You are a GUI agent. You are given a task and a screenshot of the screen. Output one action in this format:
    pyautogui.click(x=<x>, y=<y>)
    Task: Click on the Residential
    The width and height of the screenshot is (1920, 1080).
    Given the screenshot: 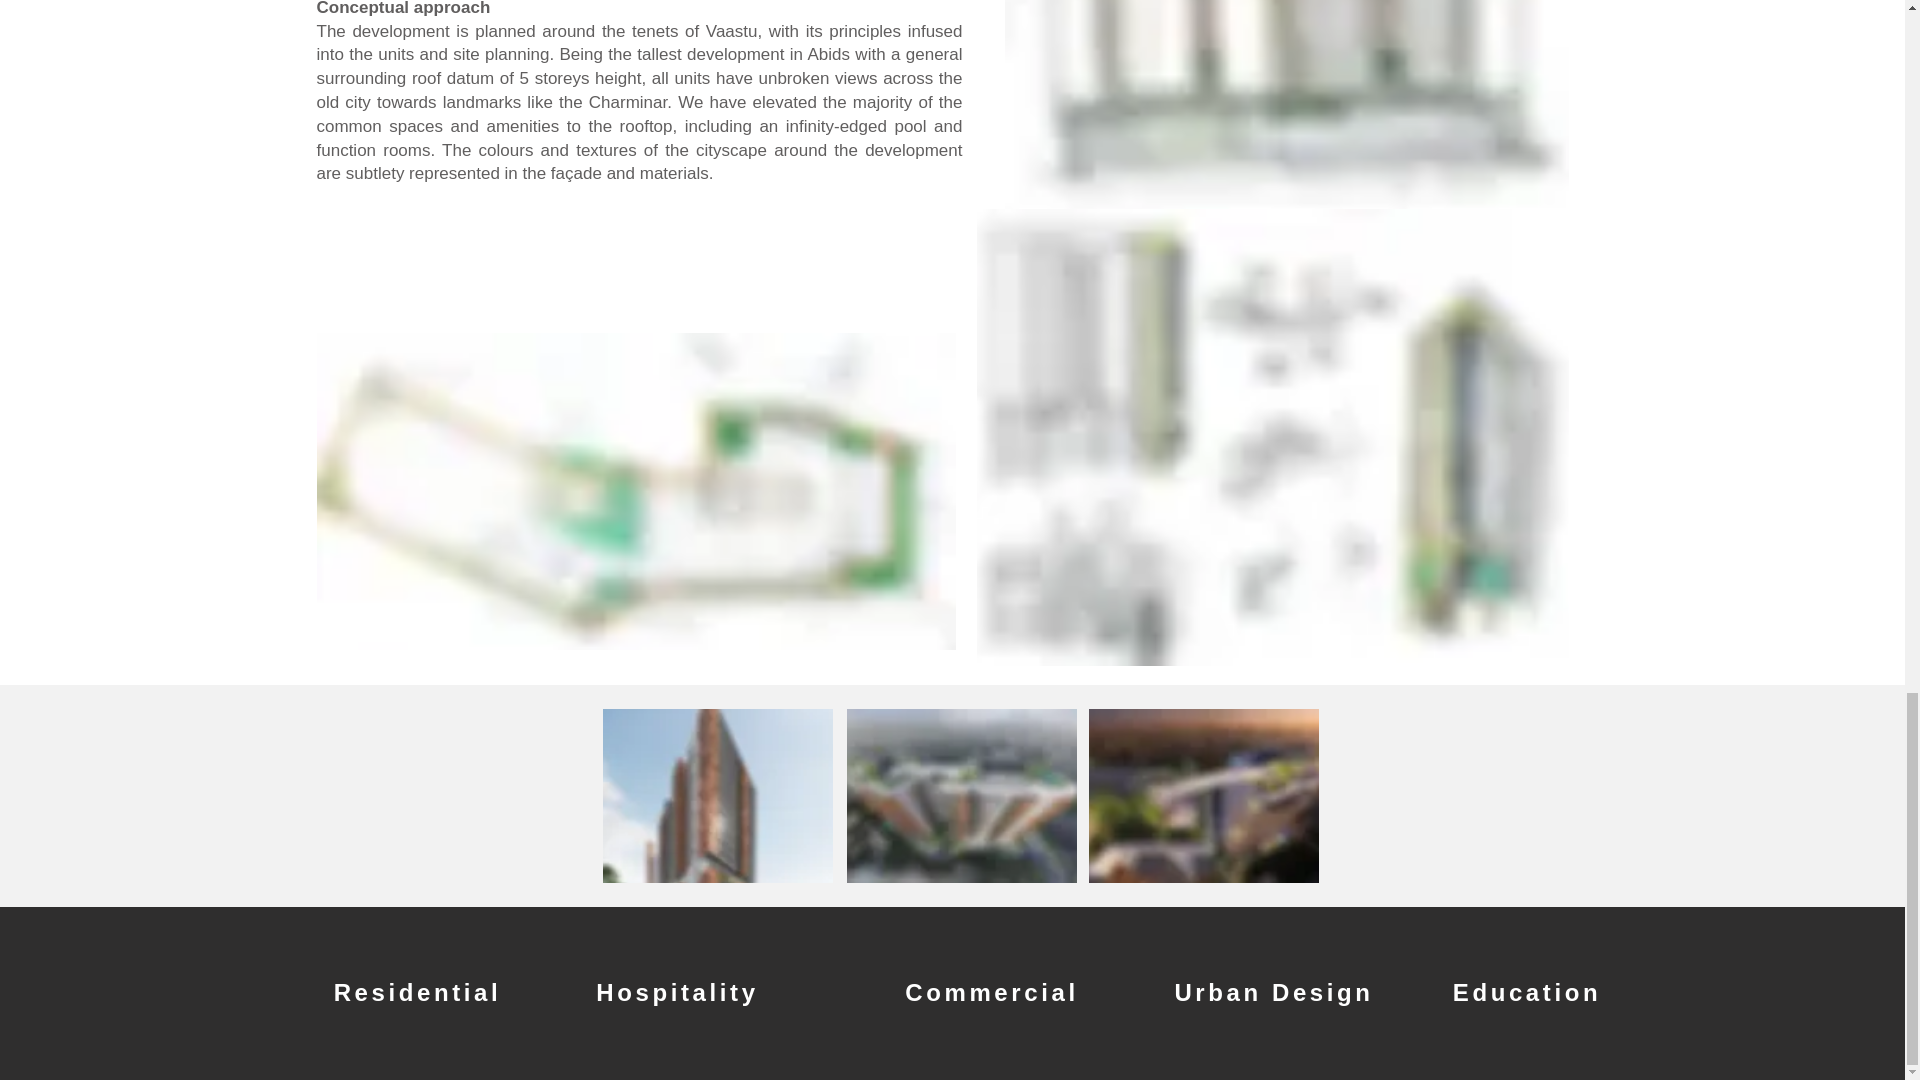 What is the action you would take?
    pyautogui.click(x=417, y=993)
    